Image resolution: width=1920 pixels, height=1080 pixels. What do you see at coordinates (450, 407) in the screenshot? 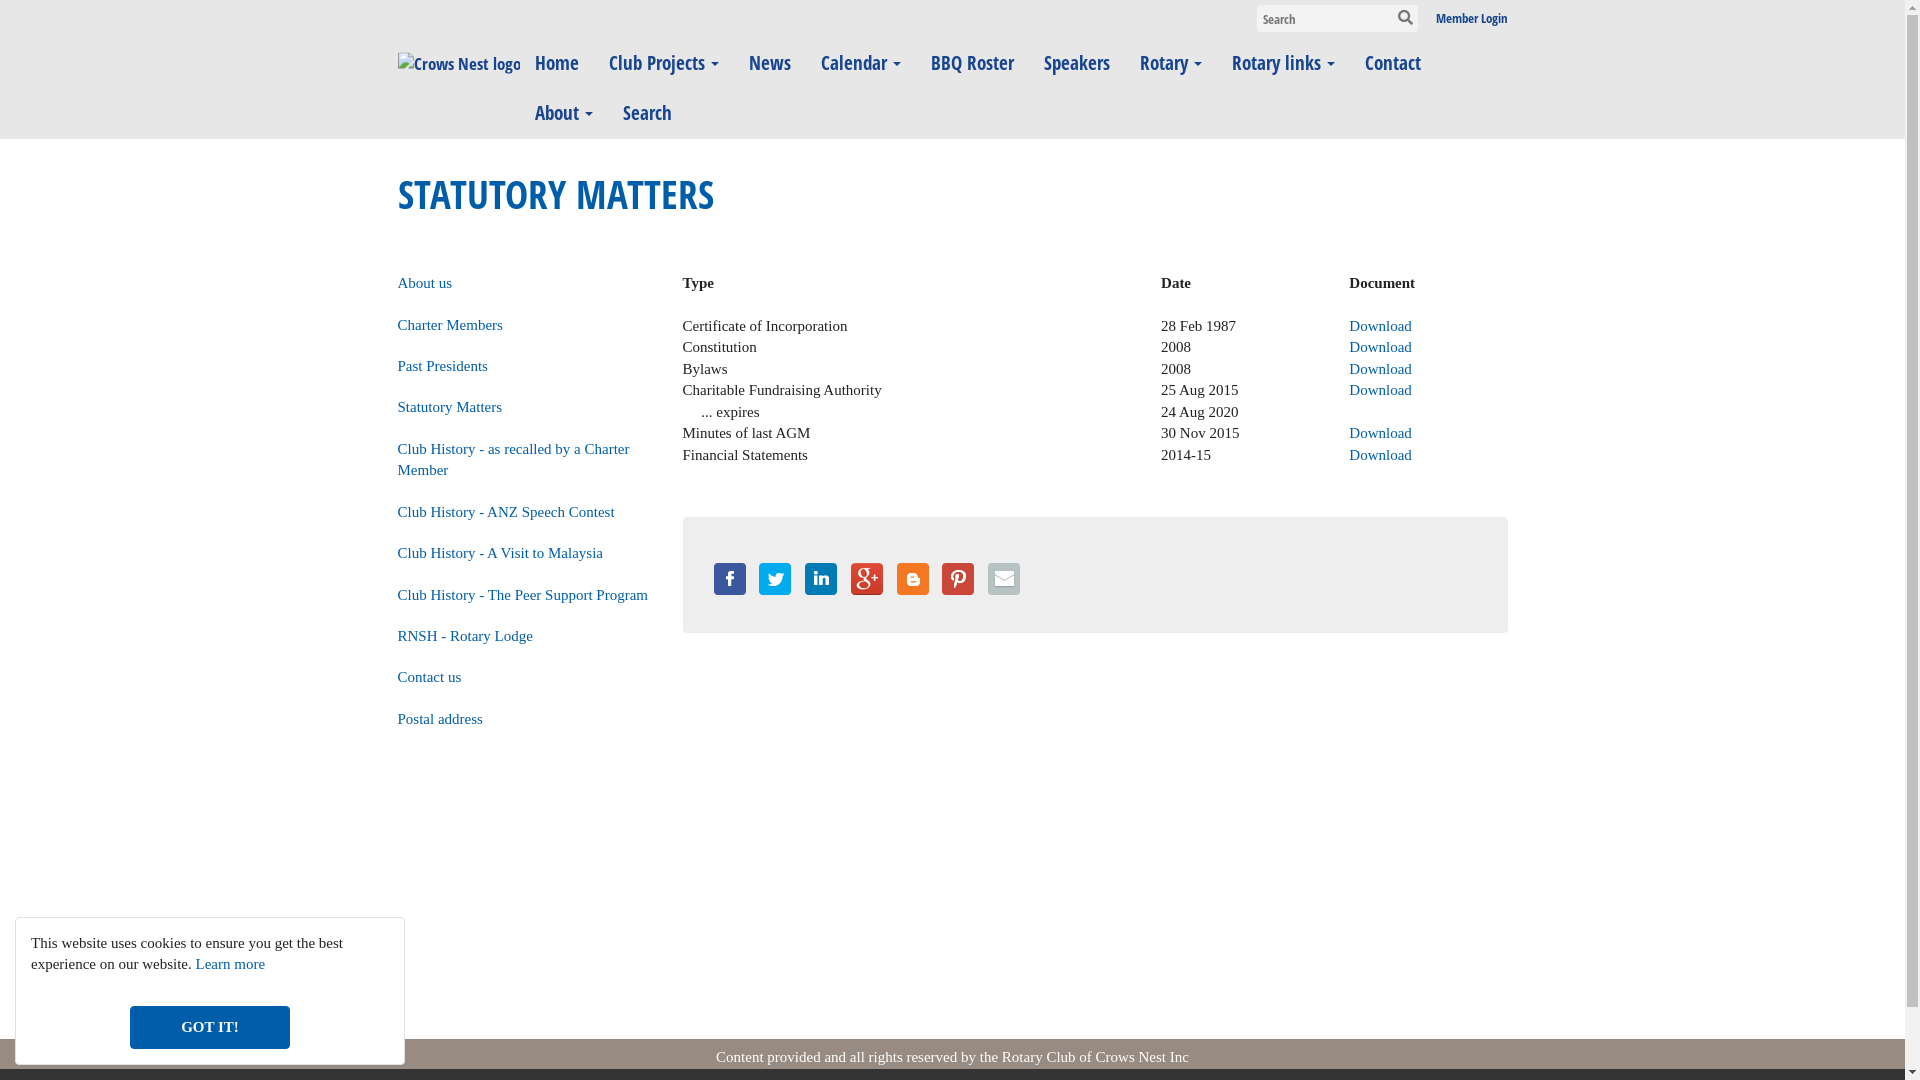
I see `Statutory Matters` at bounding box center [450, 407].